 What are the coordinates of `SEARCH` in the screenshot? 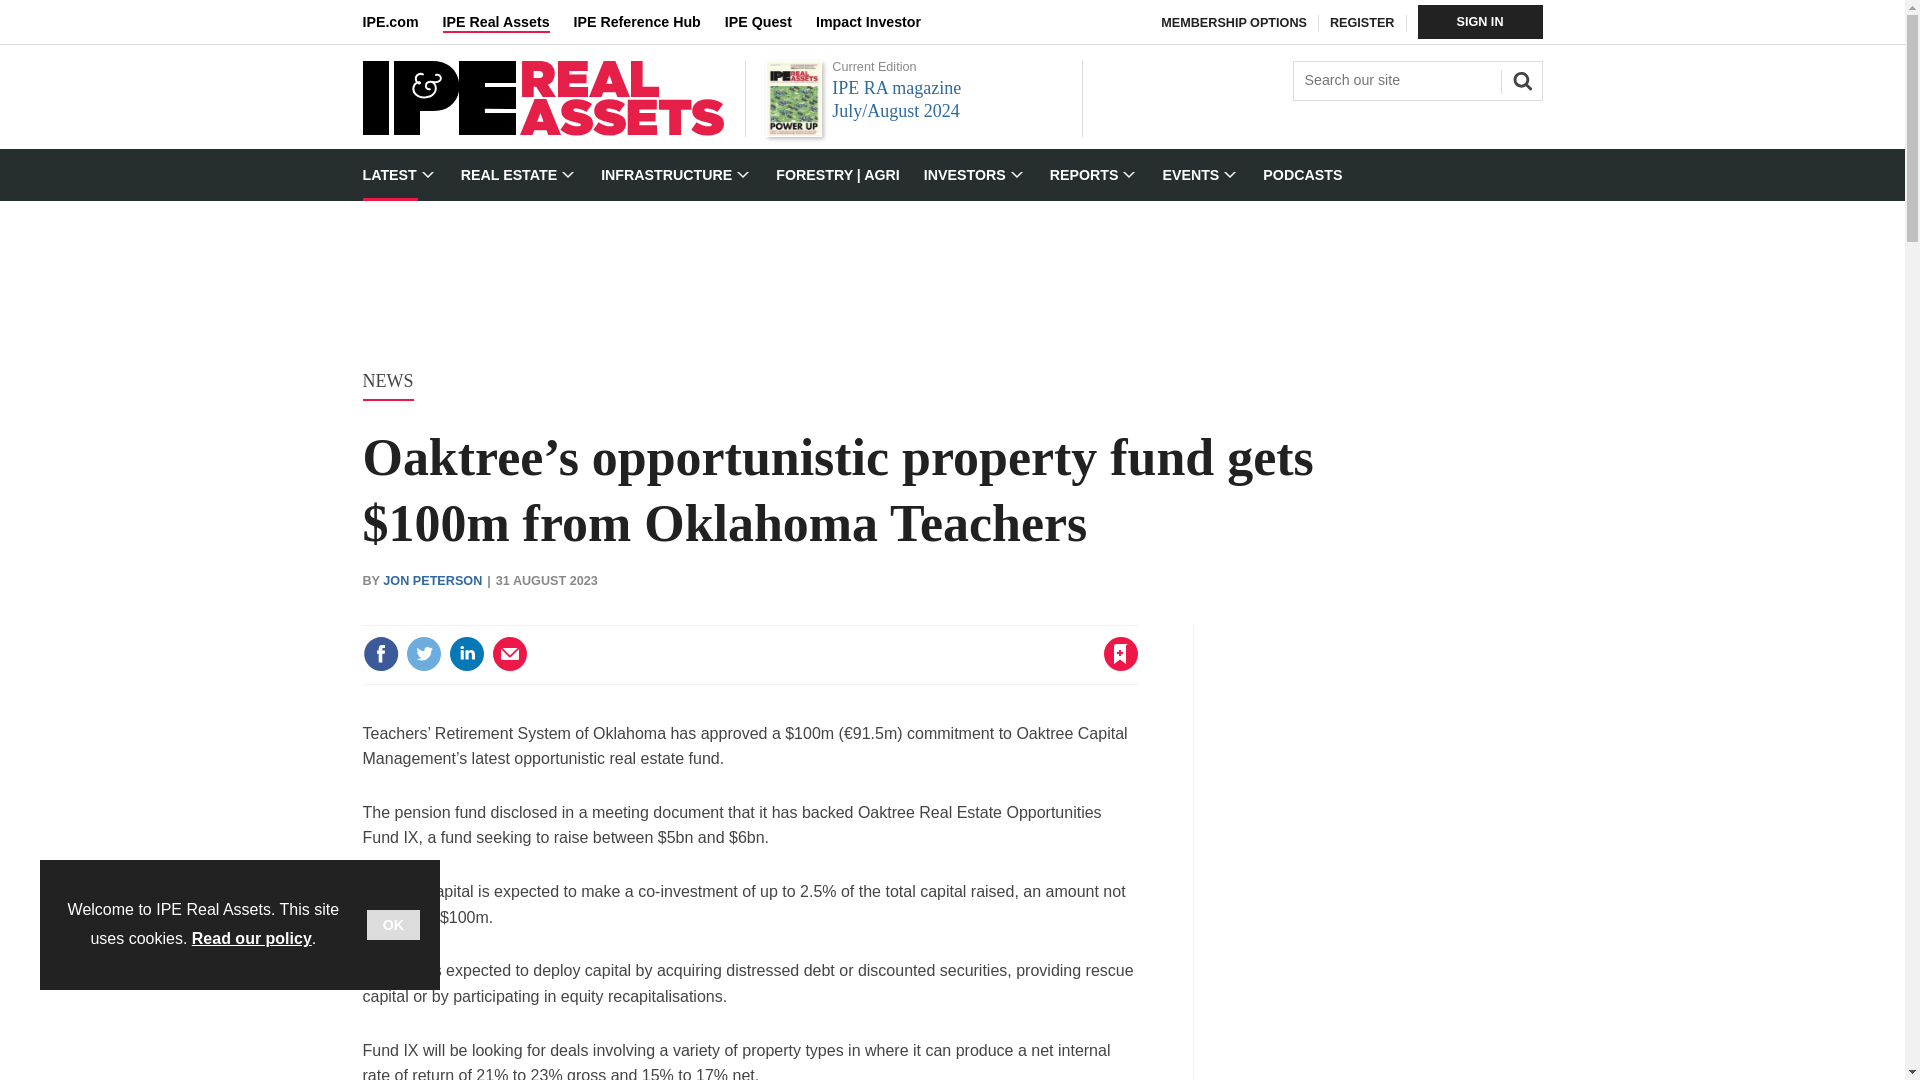 It's located at (1519, 78).